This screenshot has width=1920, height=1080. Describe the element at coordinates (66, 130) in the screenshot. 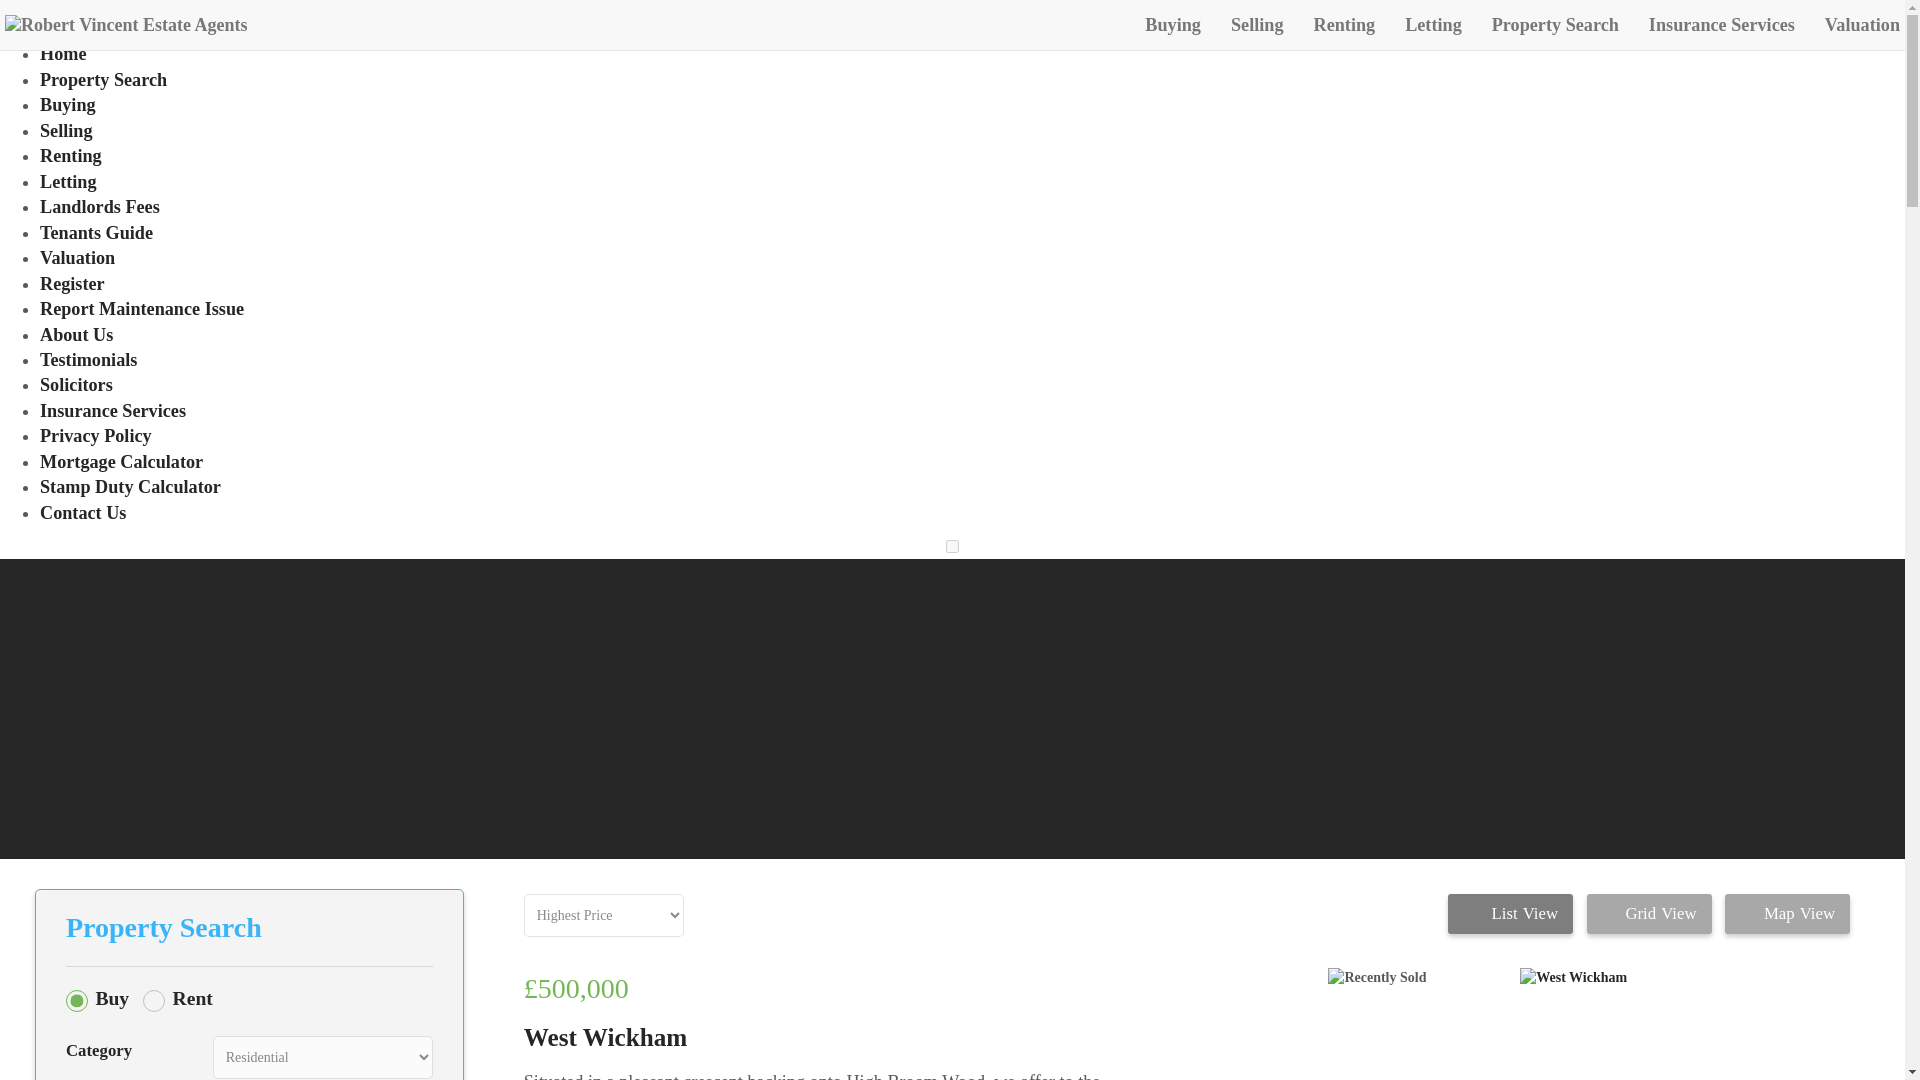

I see `Selling` at that location.